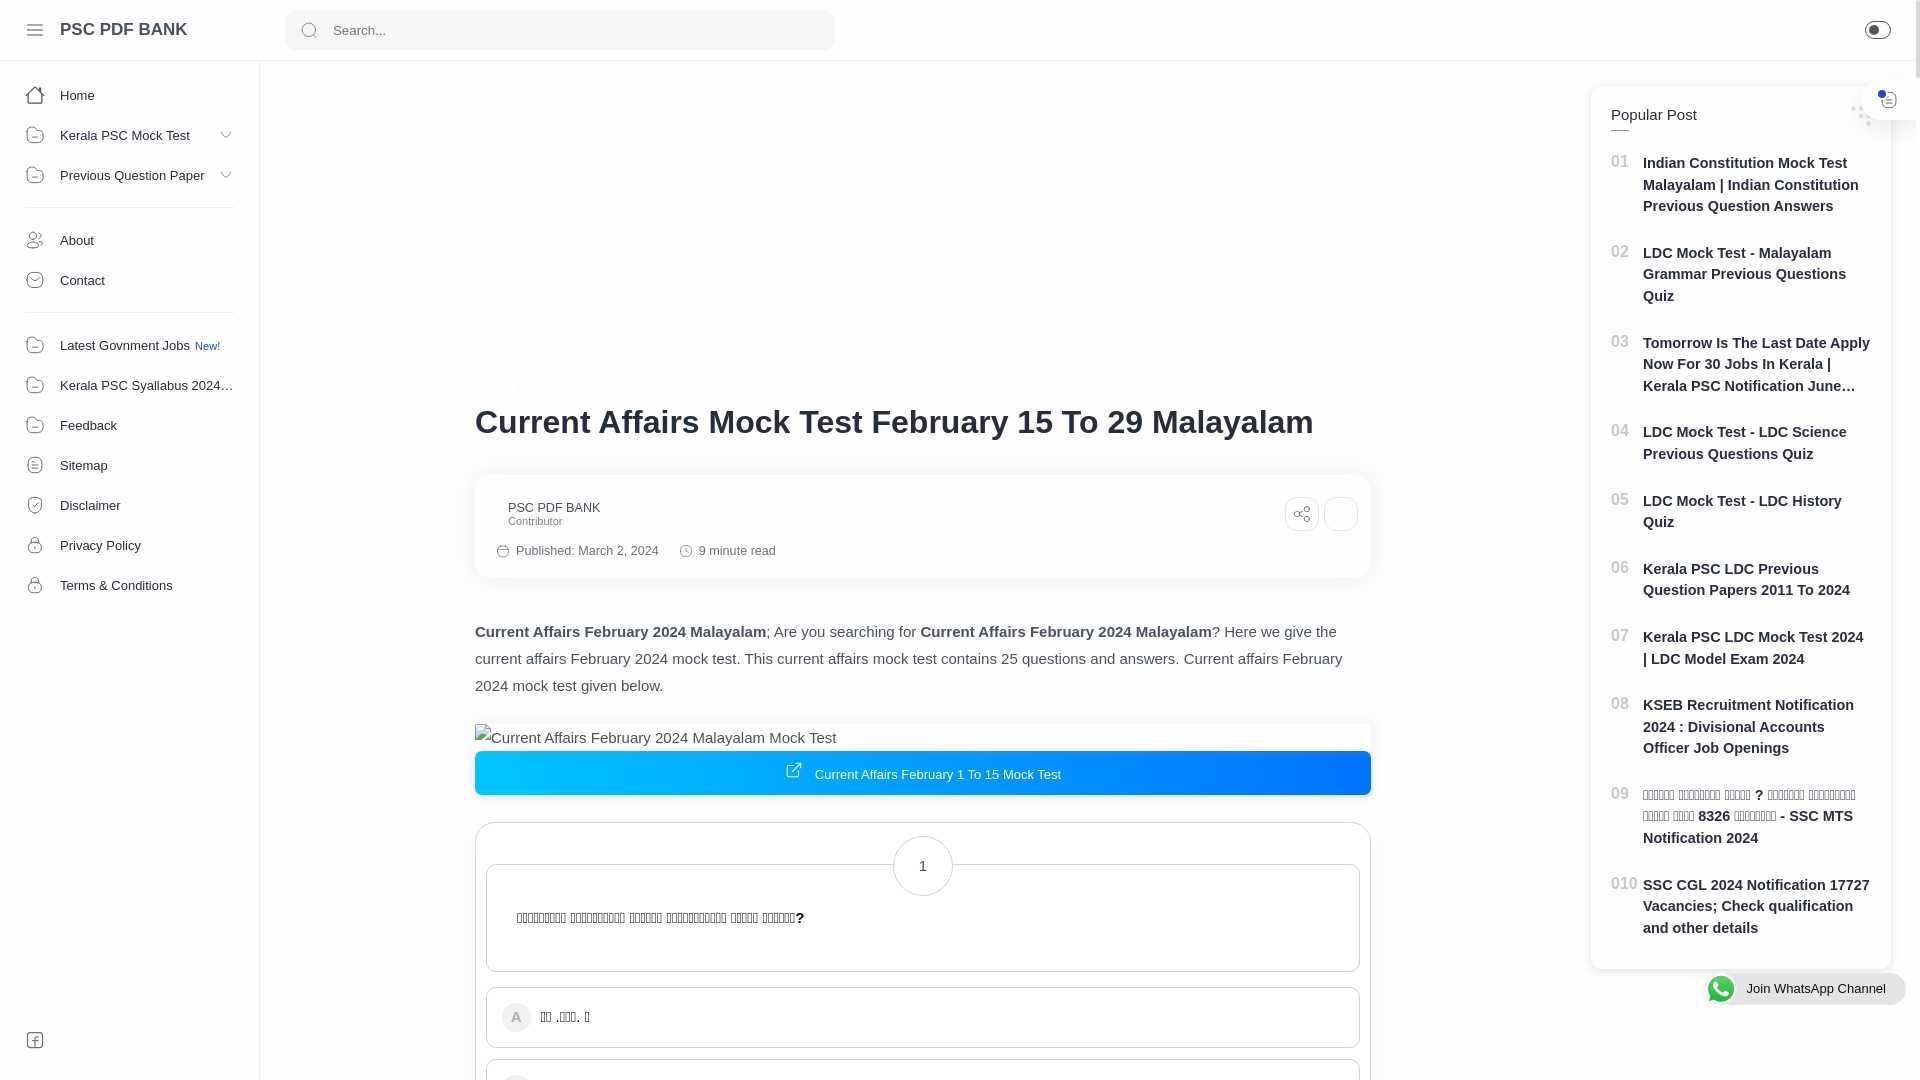  Describe the element at coordinates (922, 772) in the screenshot. I see `Current Affairs February 1 To 15 Mock Test` at that location.